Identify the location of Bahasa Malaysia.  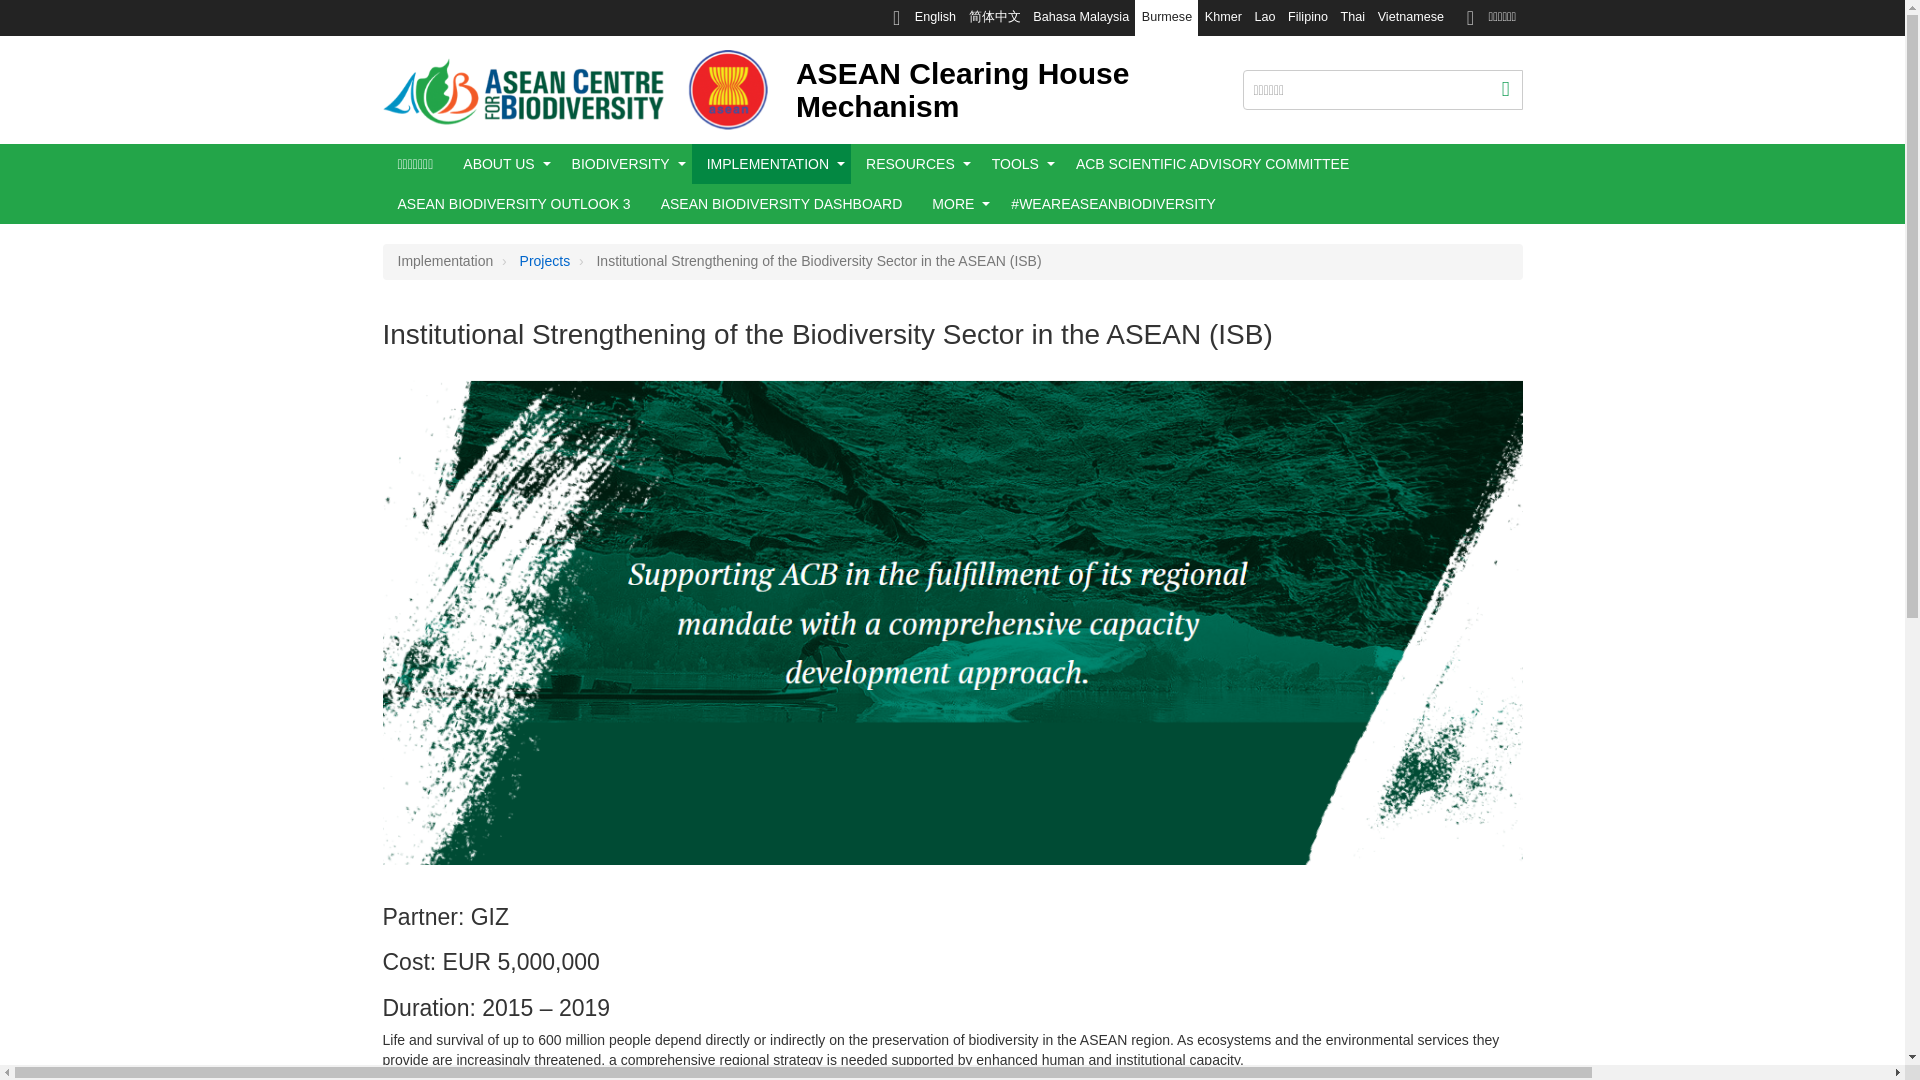
(1082, 18).